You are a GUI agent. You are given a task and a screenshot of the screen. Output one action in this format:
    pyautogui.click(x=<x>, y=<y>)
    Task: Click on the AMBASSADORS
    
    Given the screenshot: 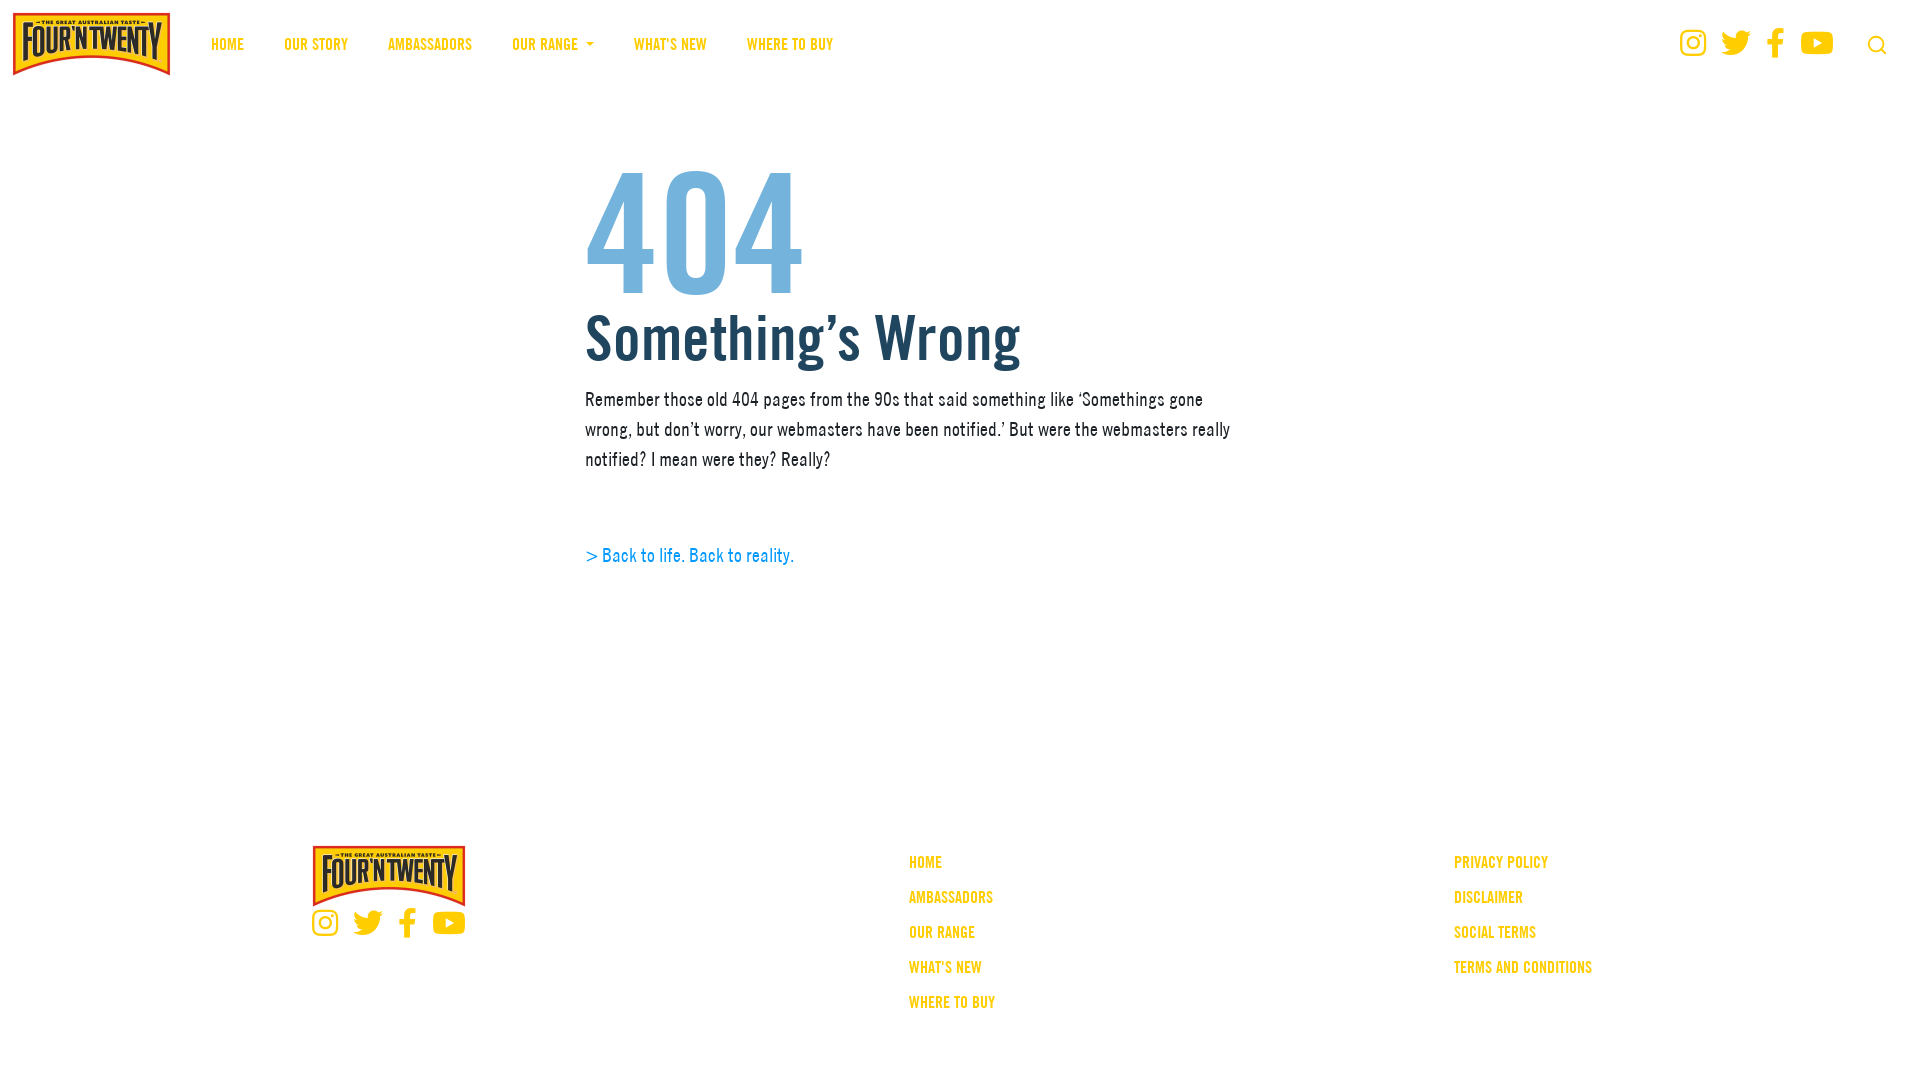 What is the action you would take?
    pyautogui.click(x=952, y=898)
    